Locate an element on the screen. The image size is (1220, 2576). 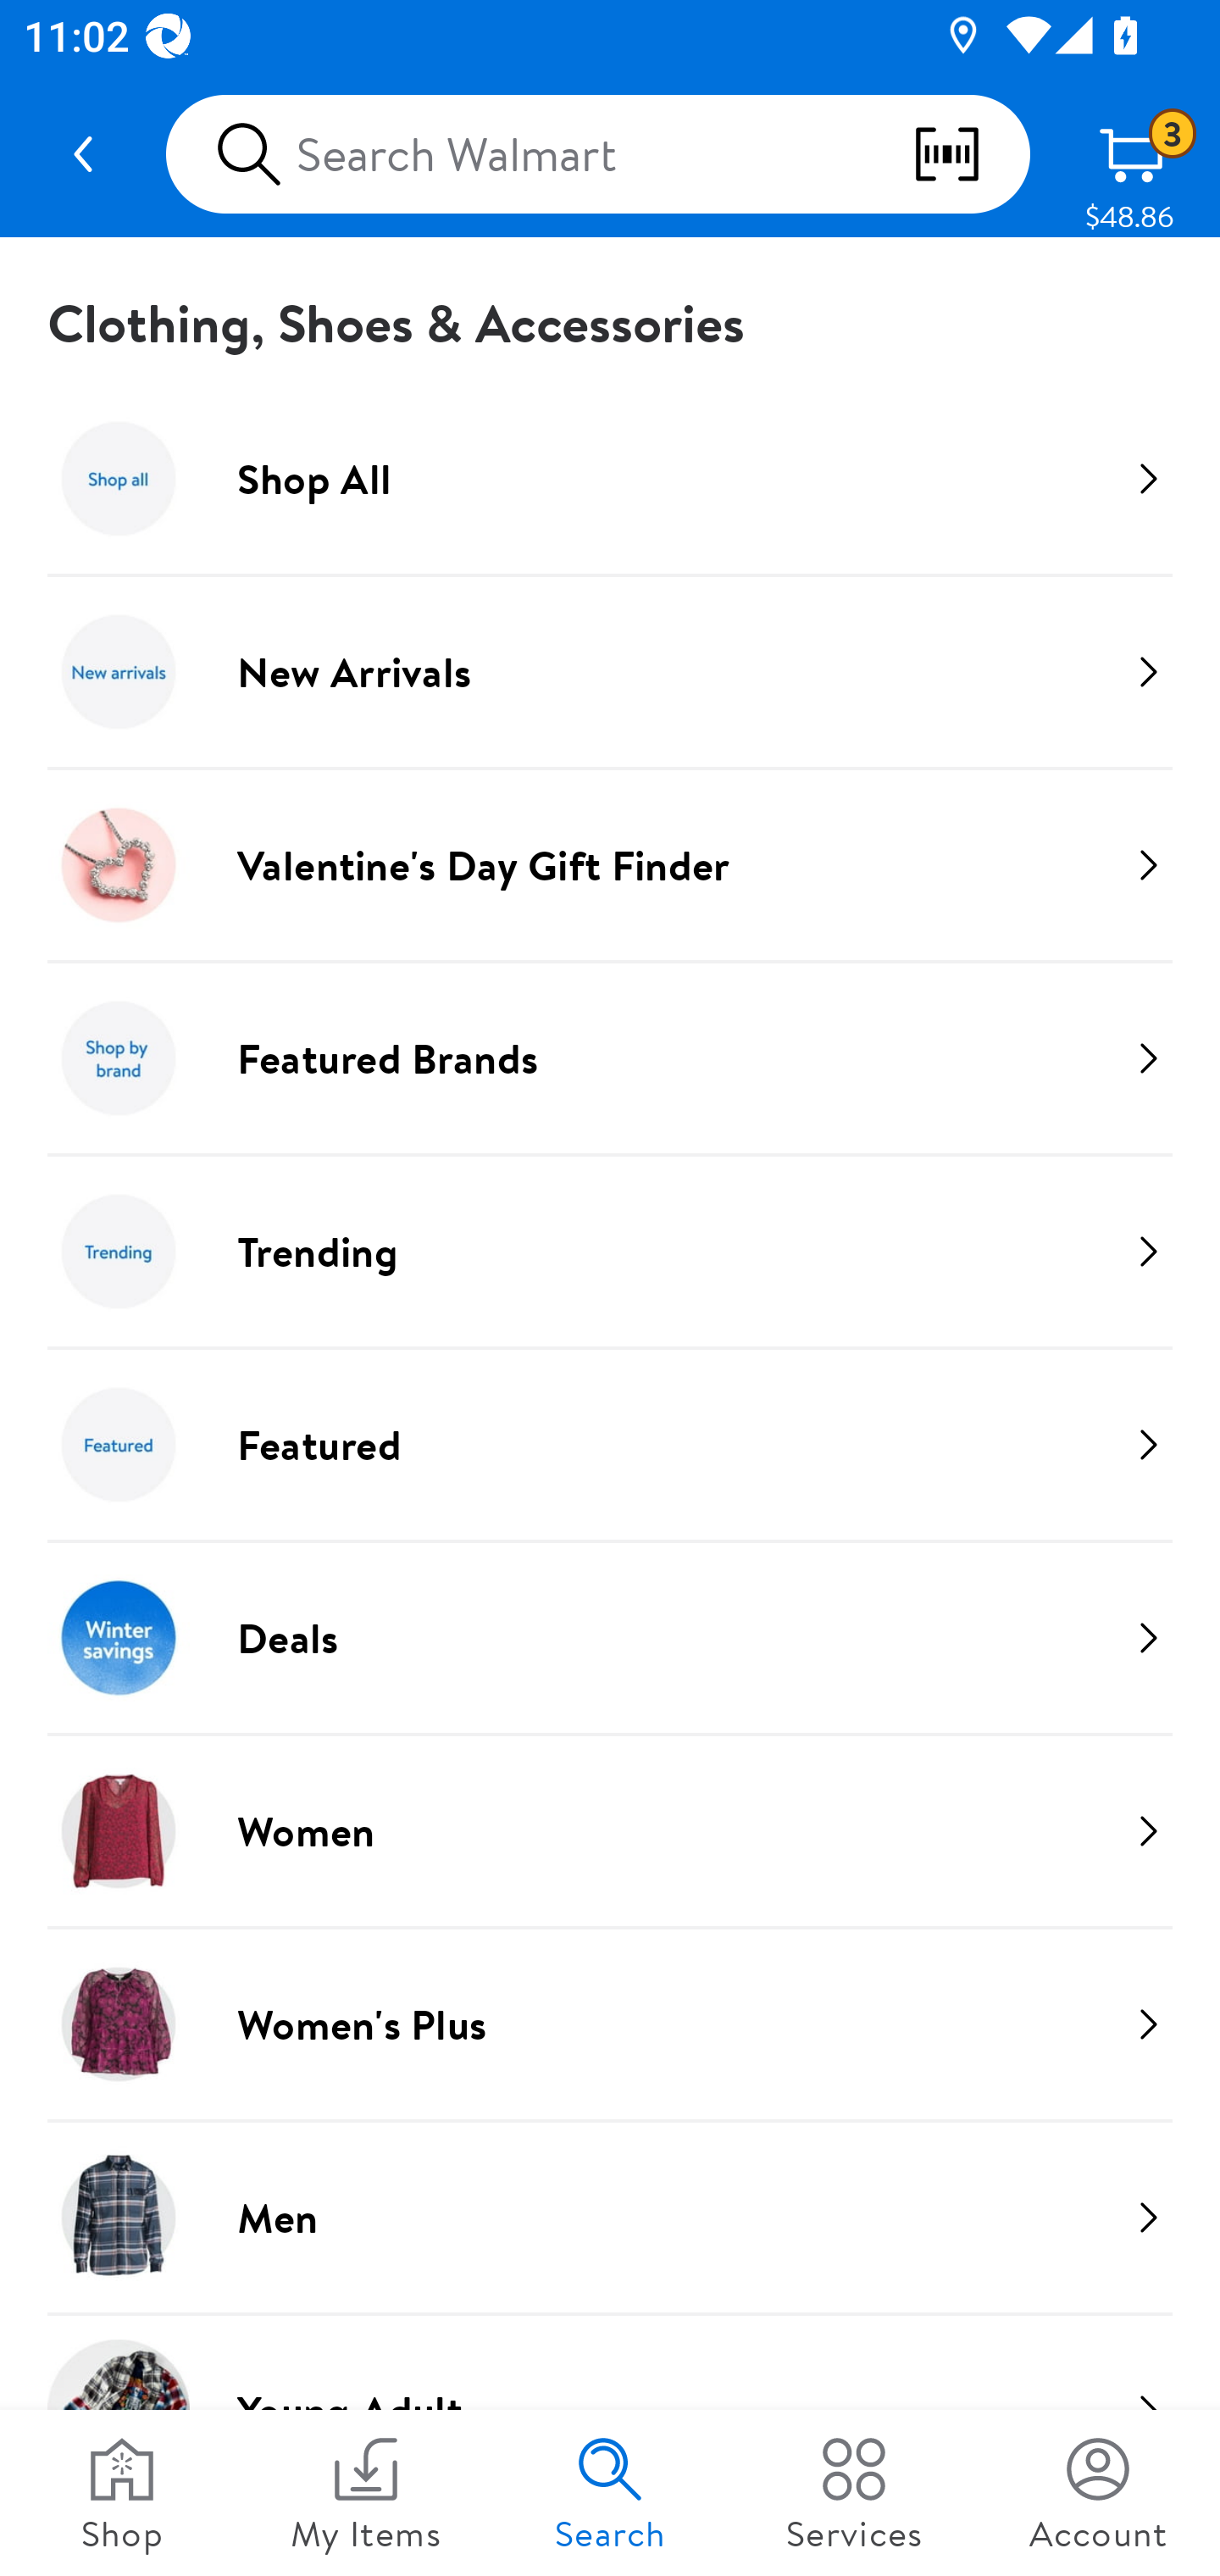
Search Walmart scan barcodes qr codes and more is located at coordinates (597, 154).